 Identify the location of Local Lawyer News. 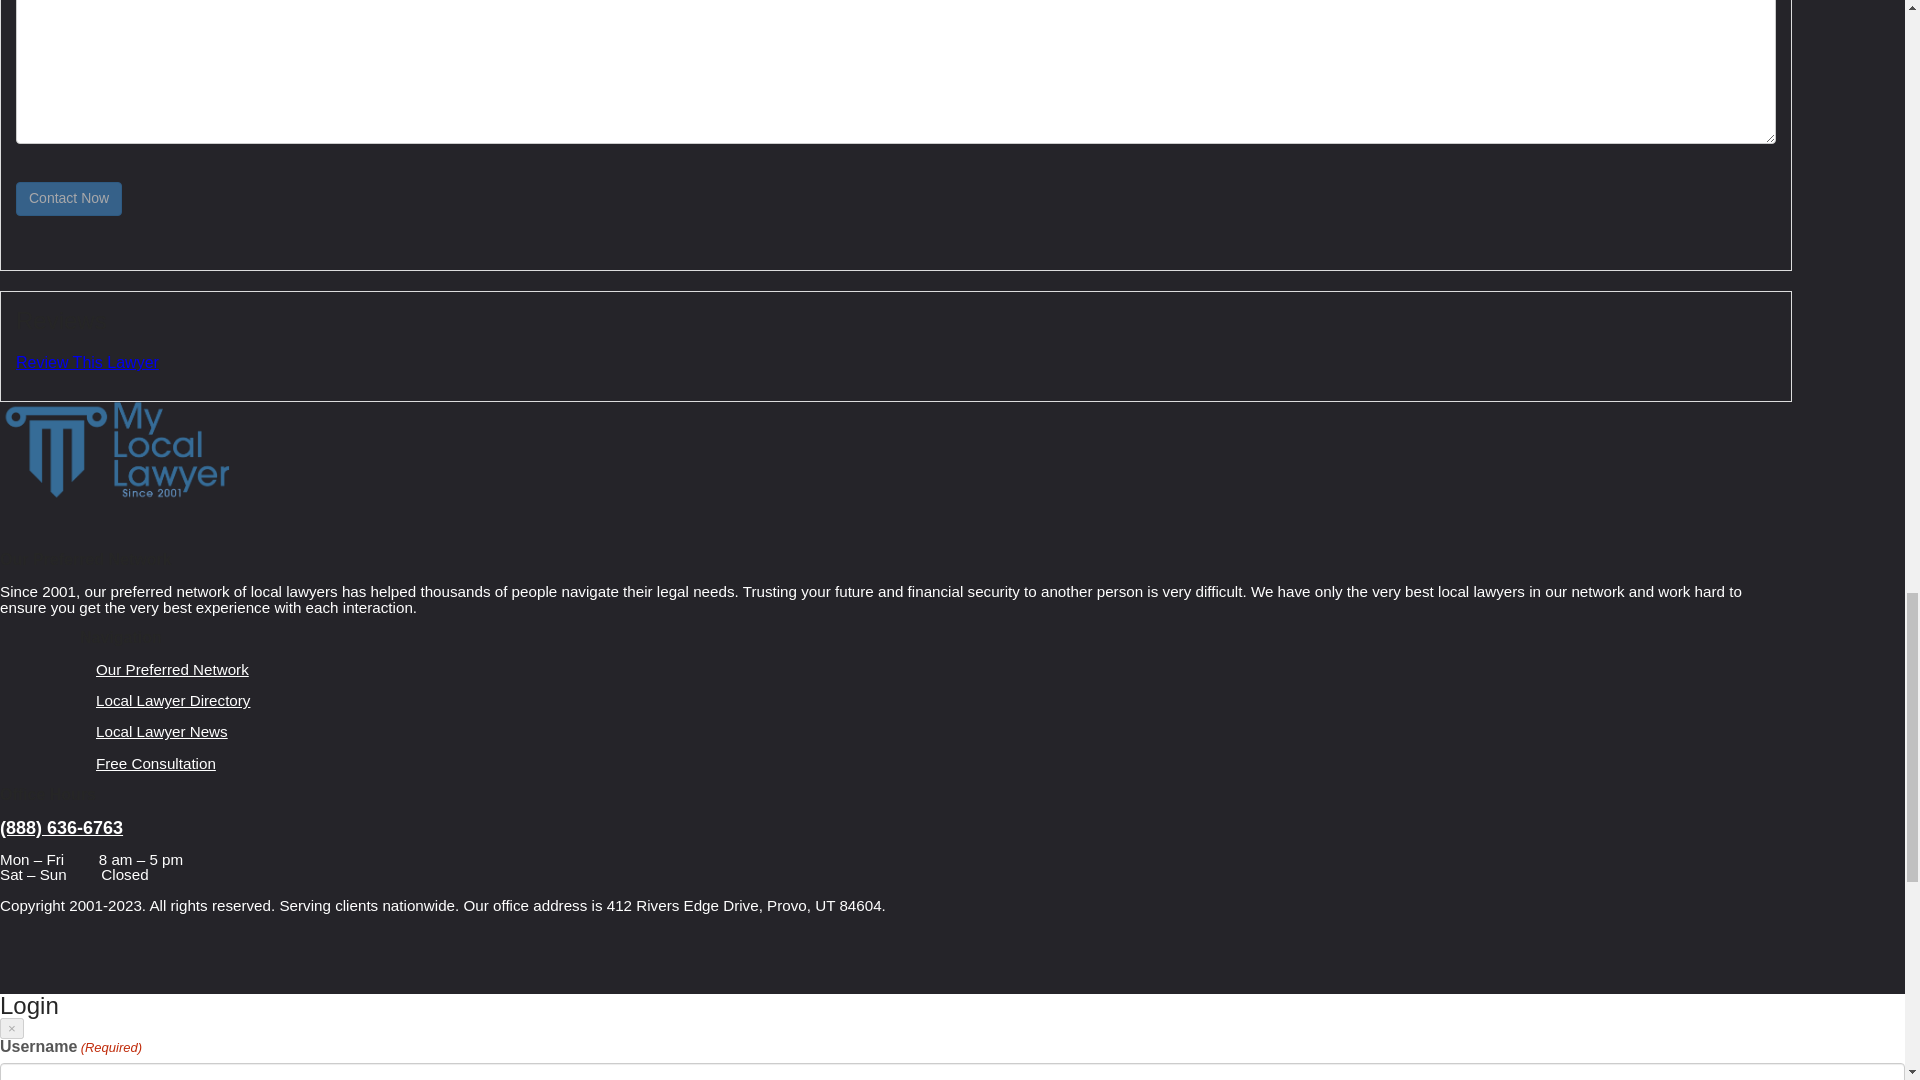
(162, 730).